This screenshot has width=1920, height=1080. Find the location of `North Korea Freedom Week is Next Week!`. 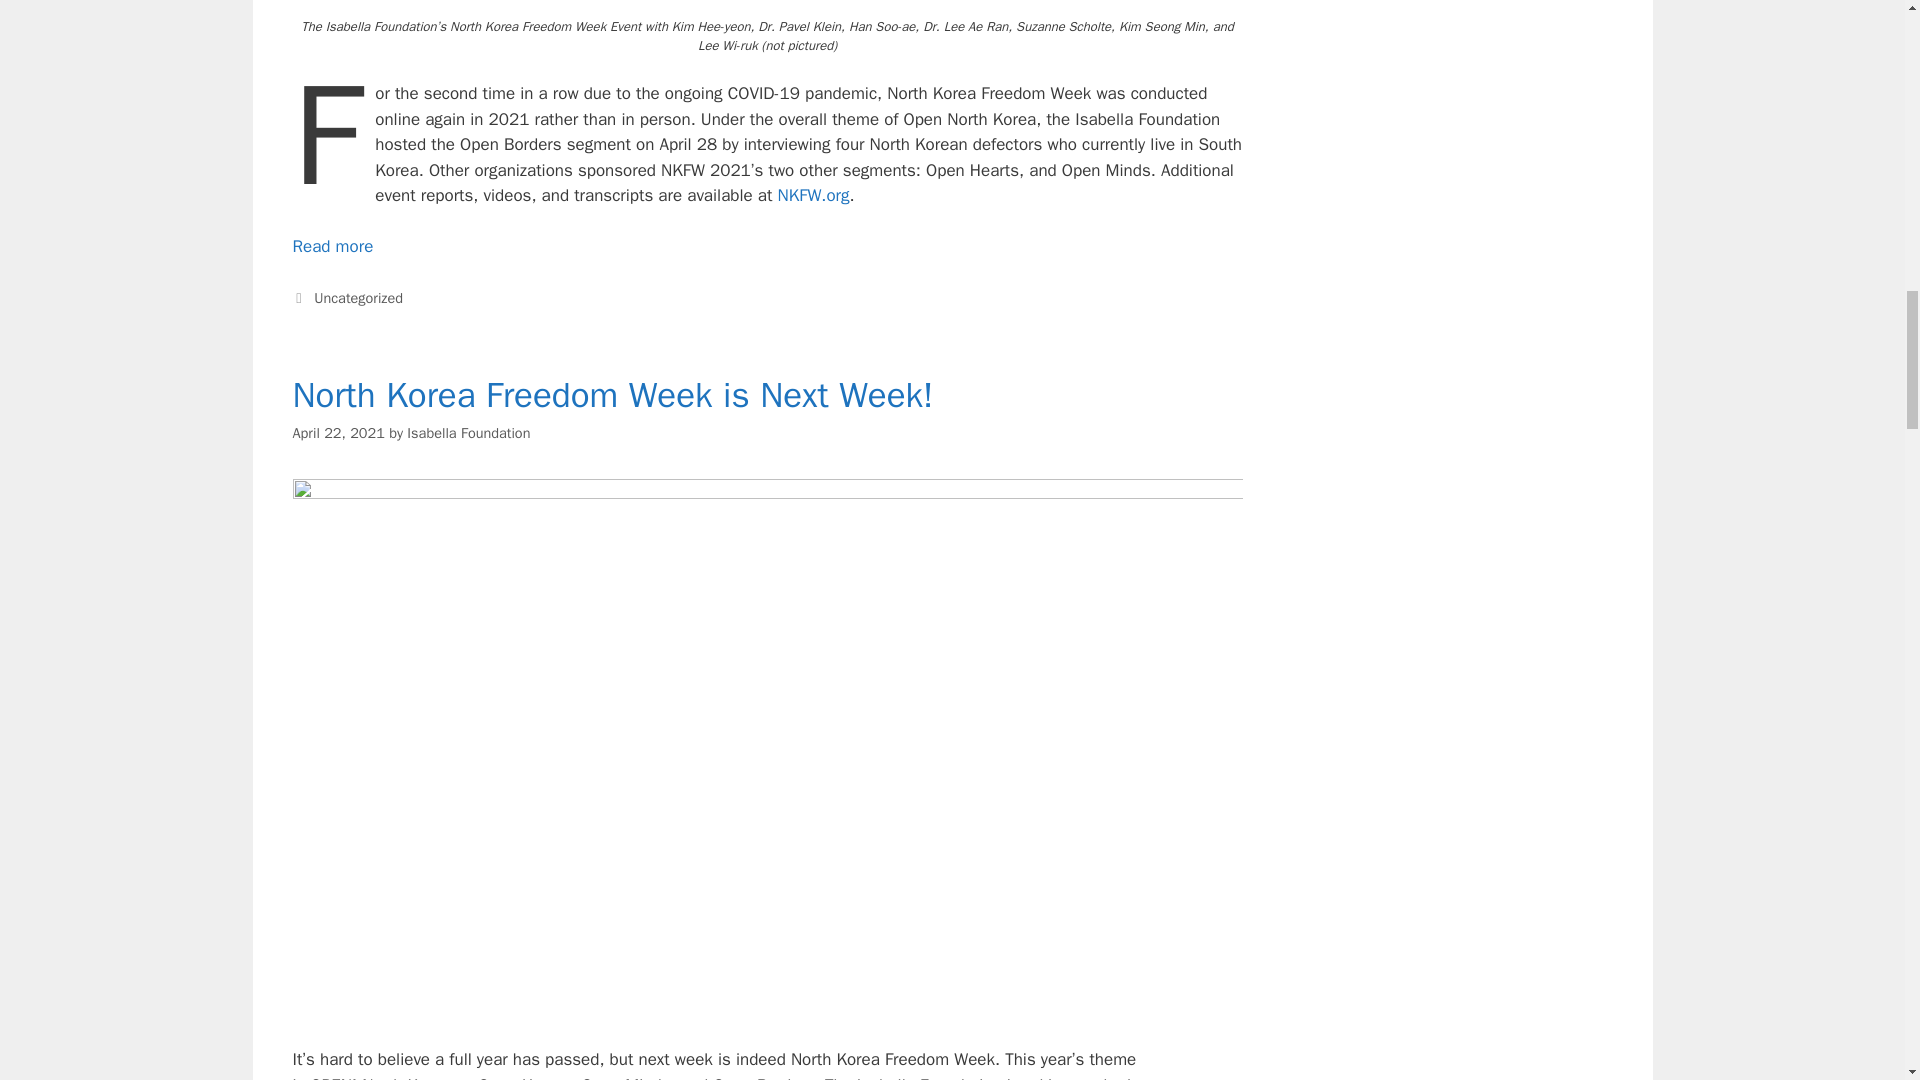

North Korea Freedom Week is Next Week! is located at coordinates (612, 394).